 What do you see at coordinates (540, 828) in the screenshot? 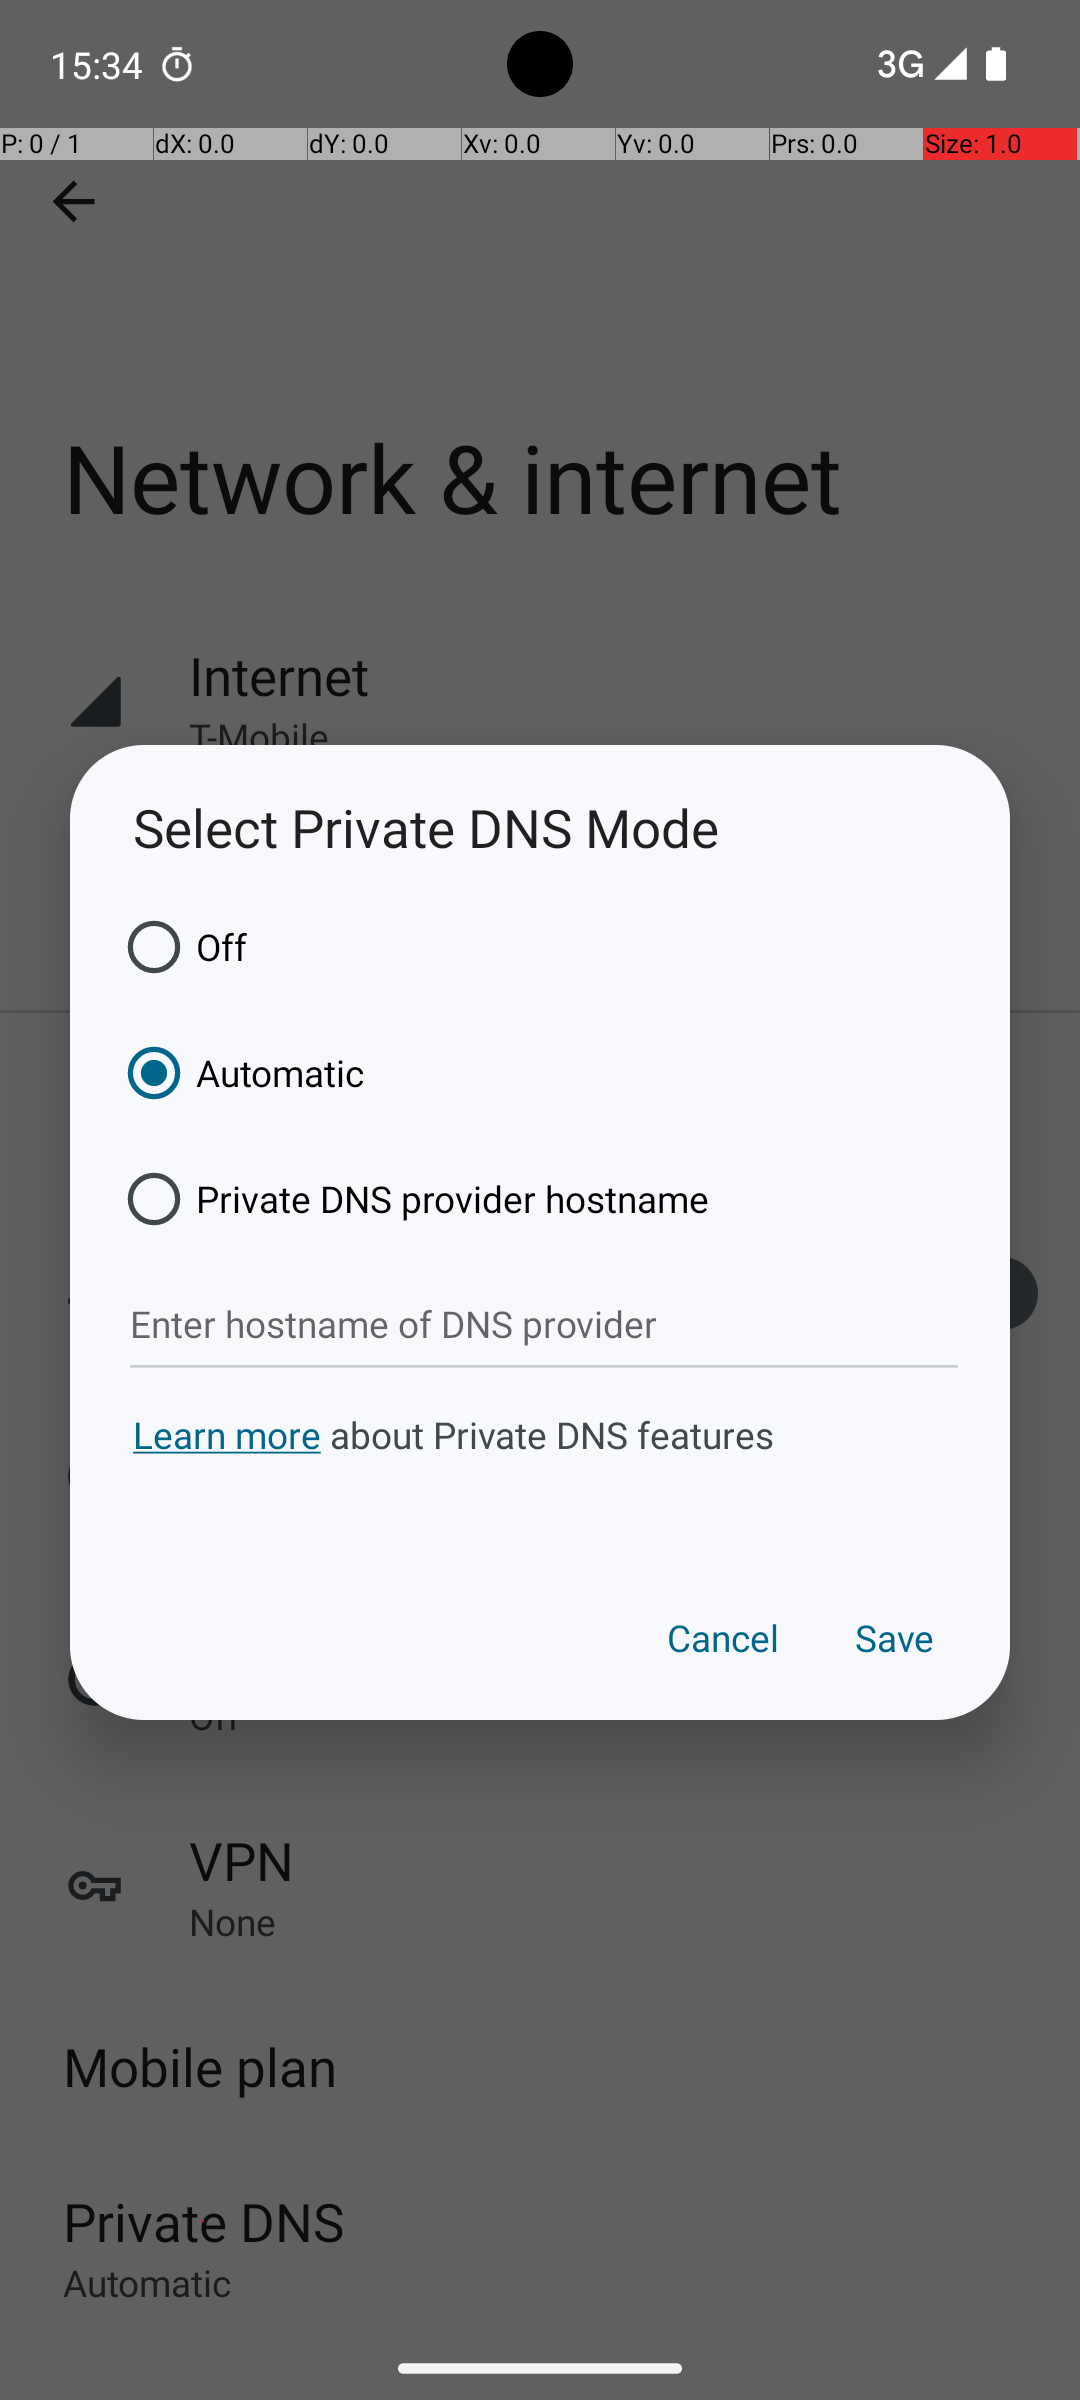
I see `Select Private DNS Mode` at bounding box center [540, 828].